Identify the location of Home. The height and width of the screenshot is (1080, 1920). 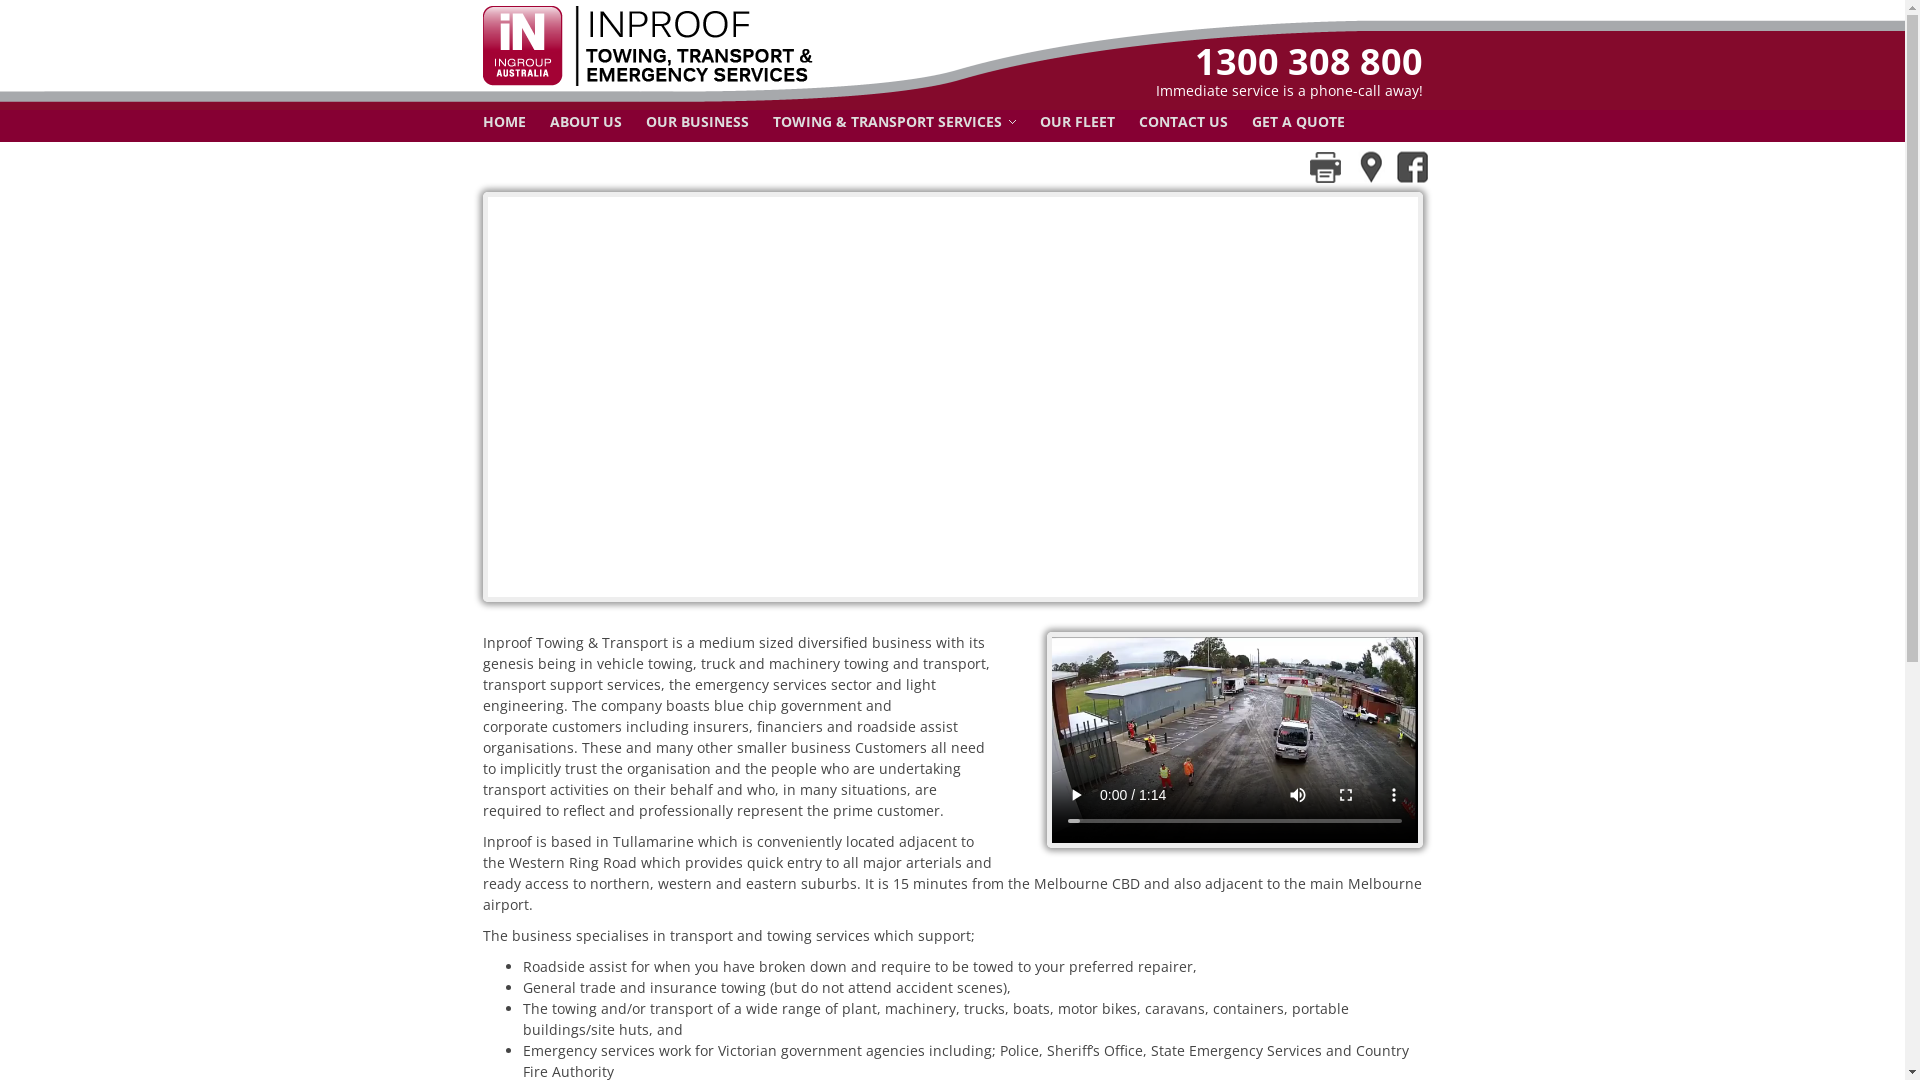
(682, 80).